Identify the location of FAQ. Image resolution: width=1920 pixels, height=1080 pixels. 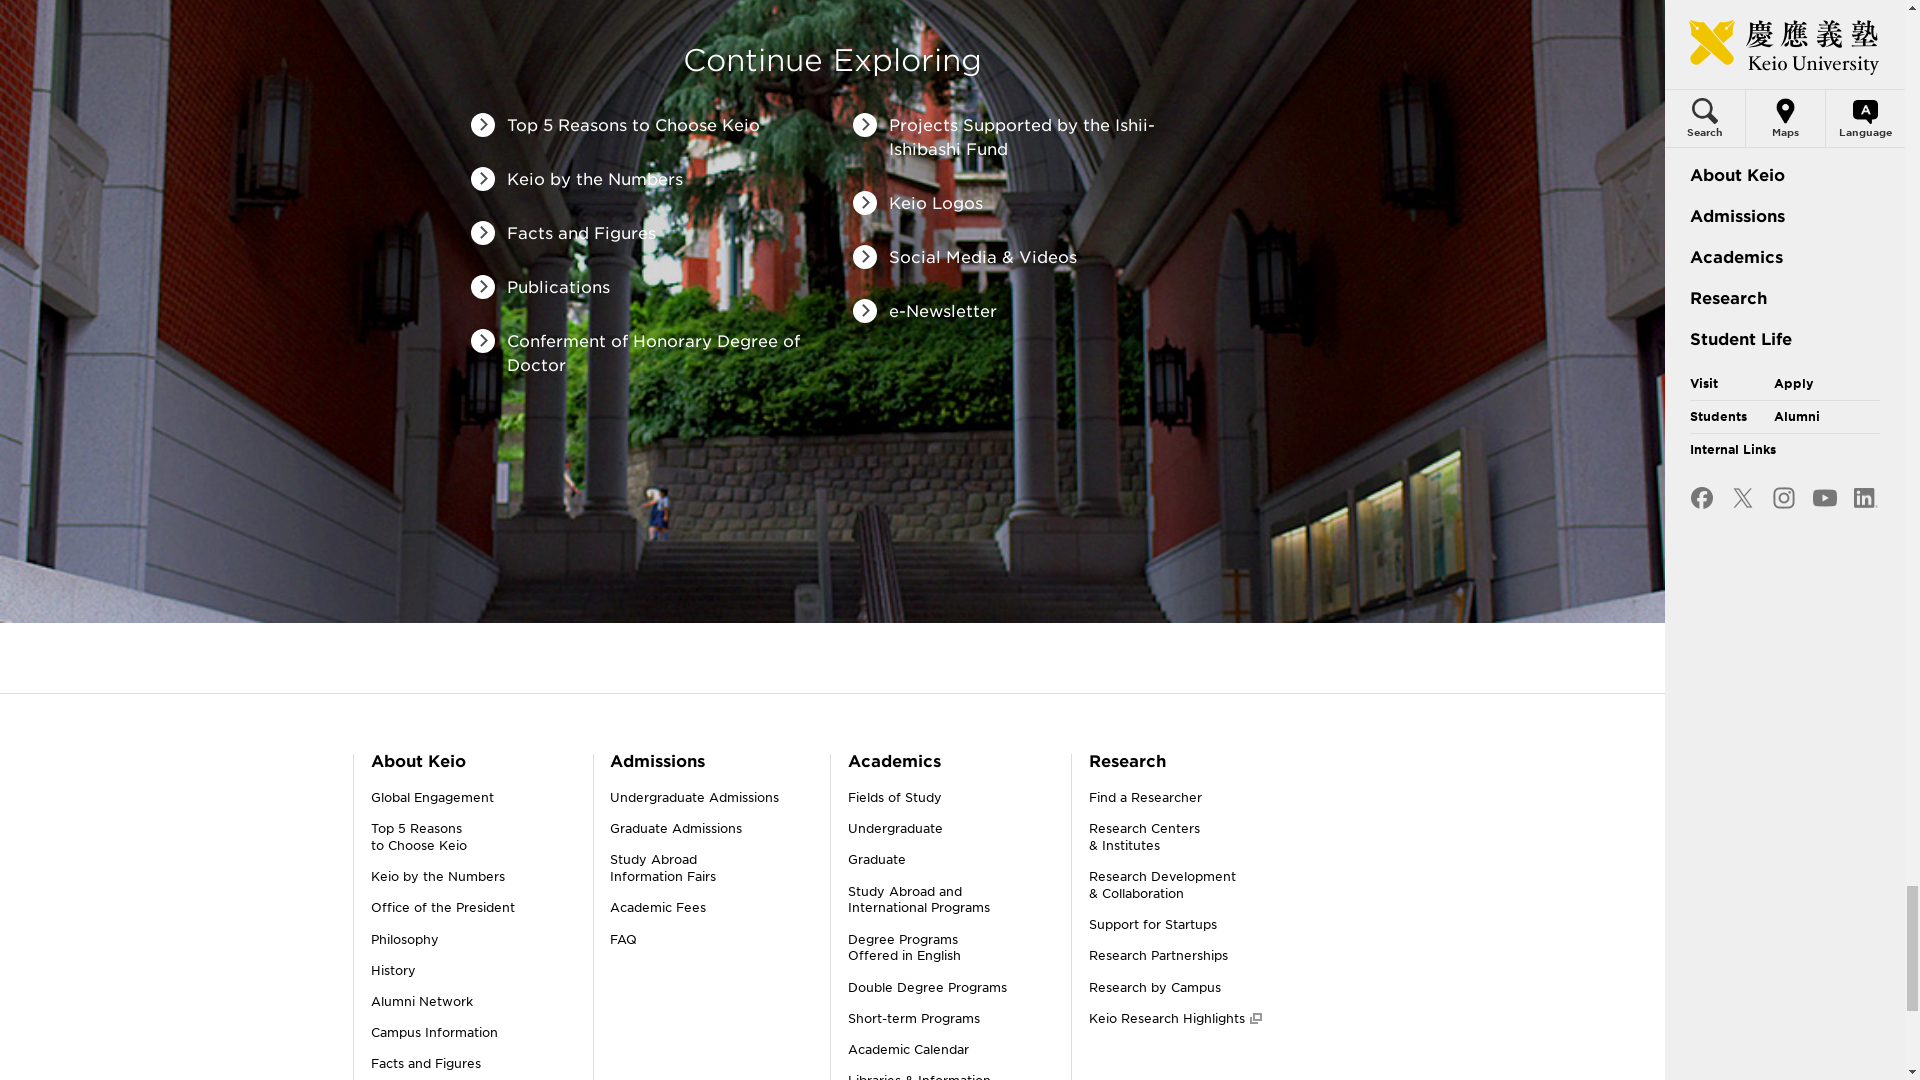
(624, 940).